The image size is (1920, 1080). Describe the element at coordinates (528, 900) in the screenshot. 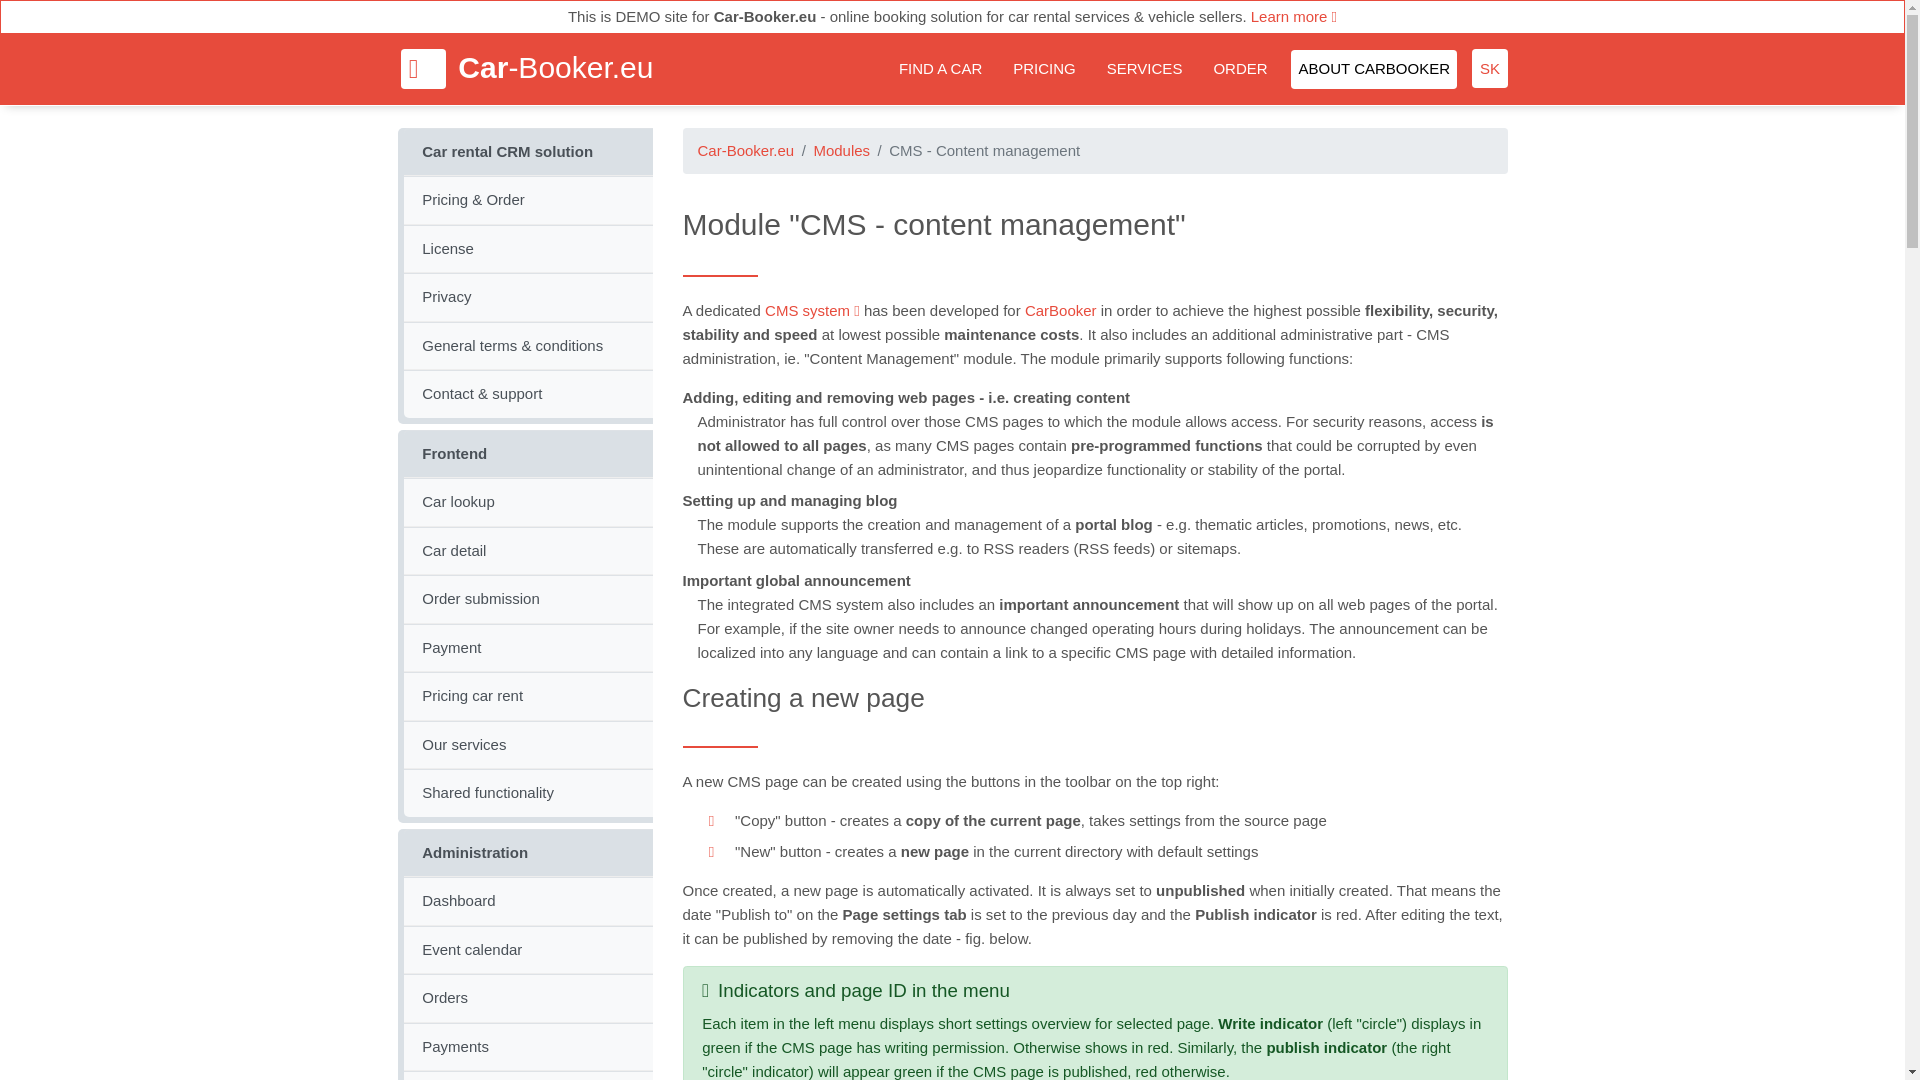

I see `Dashboard` at that location.